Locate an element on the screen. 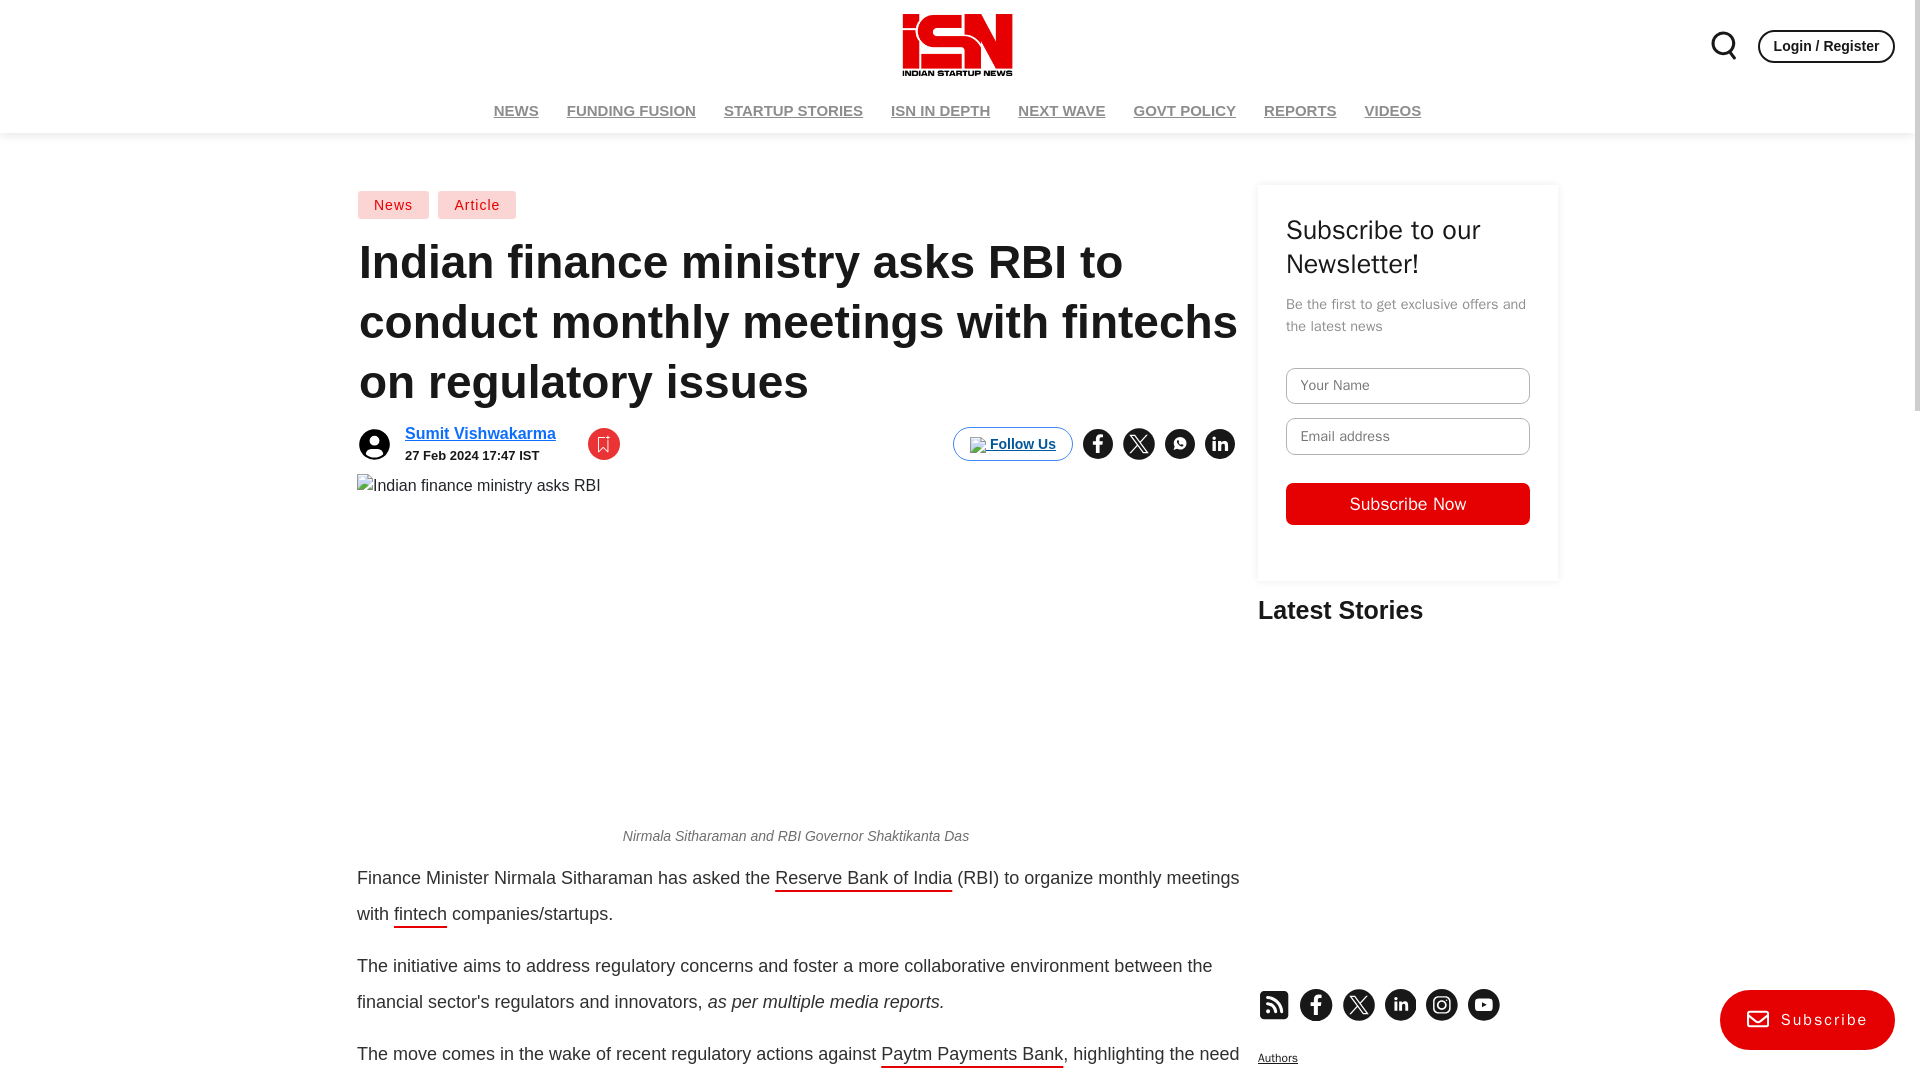 This screenshot has width=1920, height=1080. STARTUP STORIES is located at coordinates (792, 110).